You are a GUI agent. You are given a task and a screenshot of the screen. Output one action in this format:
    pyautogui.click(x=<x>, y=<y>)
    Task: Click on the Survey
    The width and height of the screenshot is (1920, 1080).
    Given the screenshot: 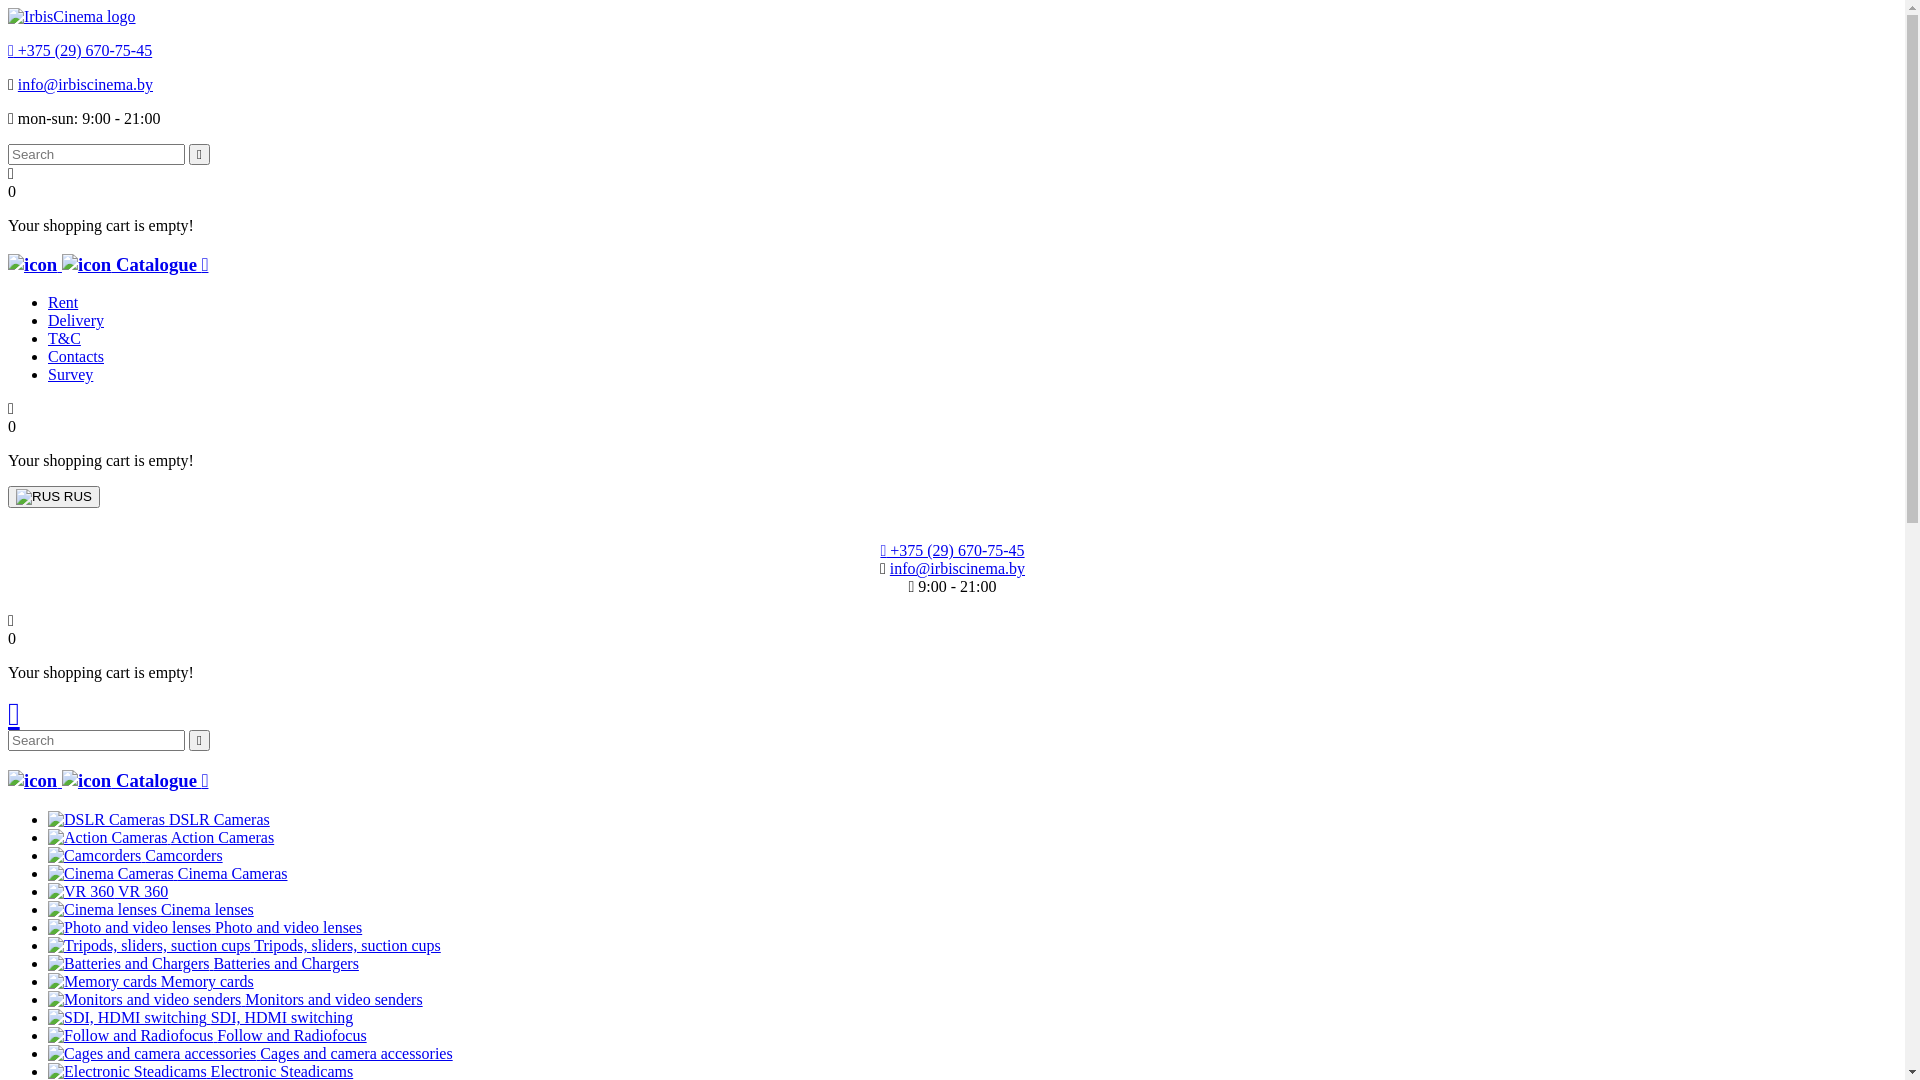 What is the action you would take?
    pyautogui.click(x=70, y=374)
    